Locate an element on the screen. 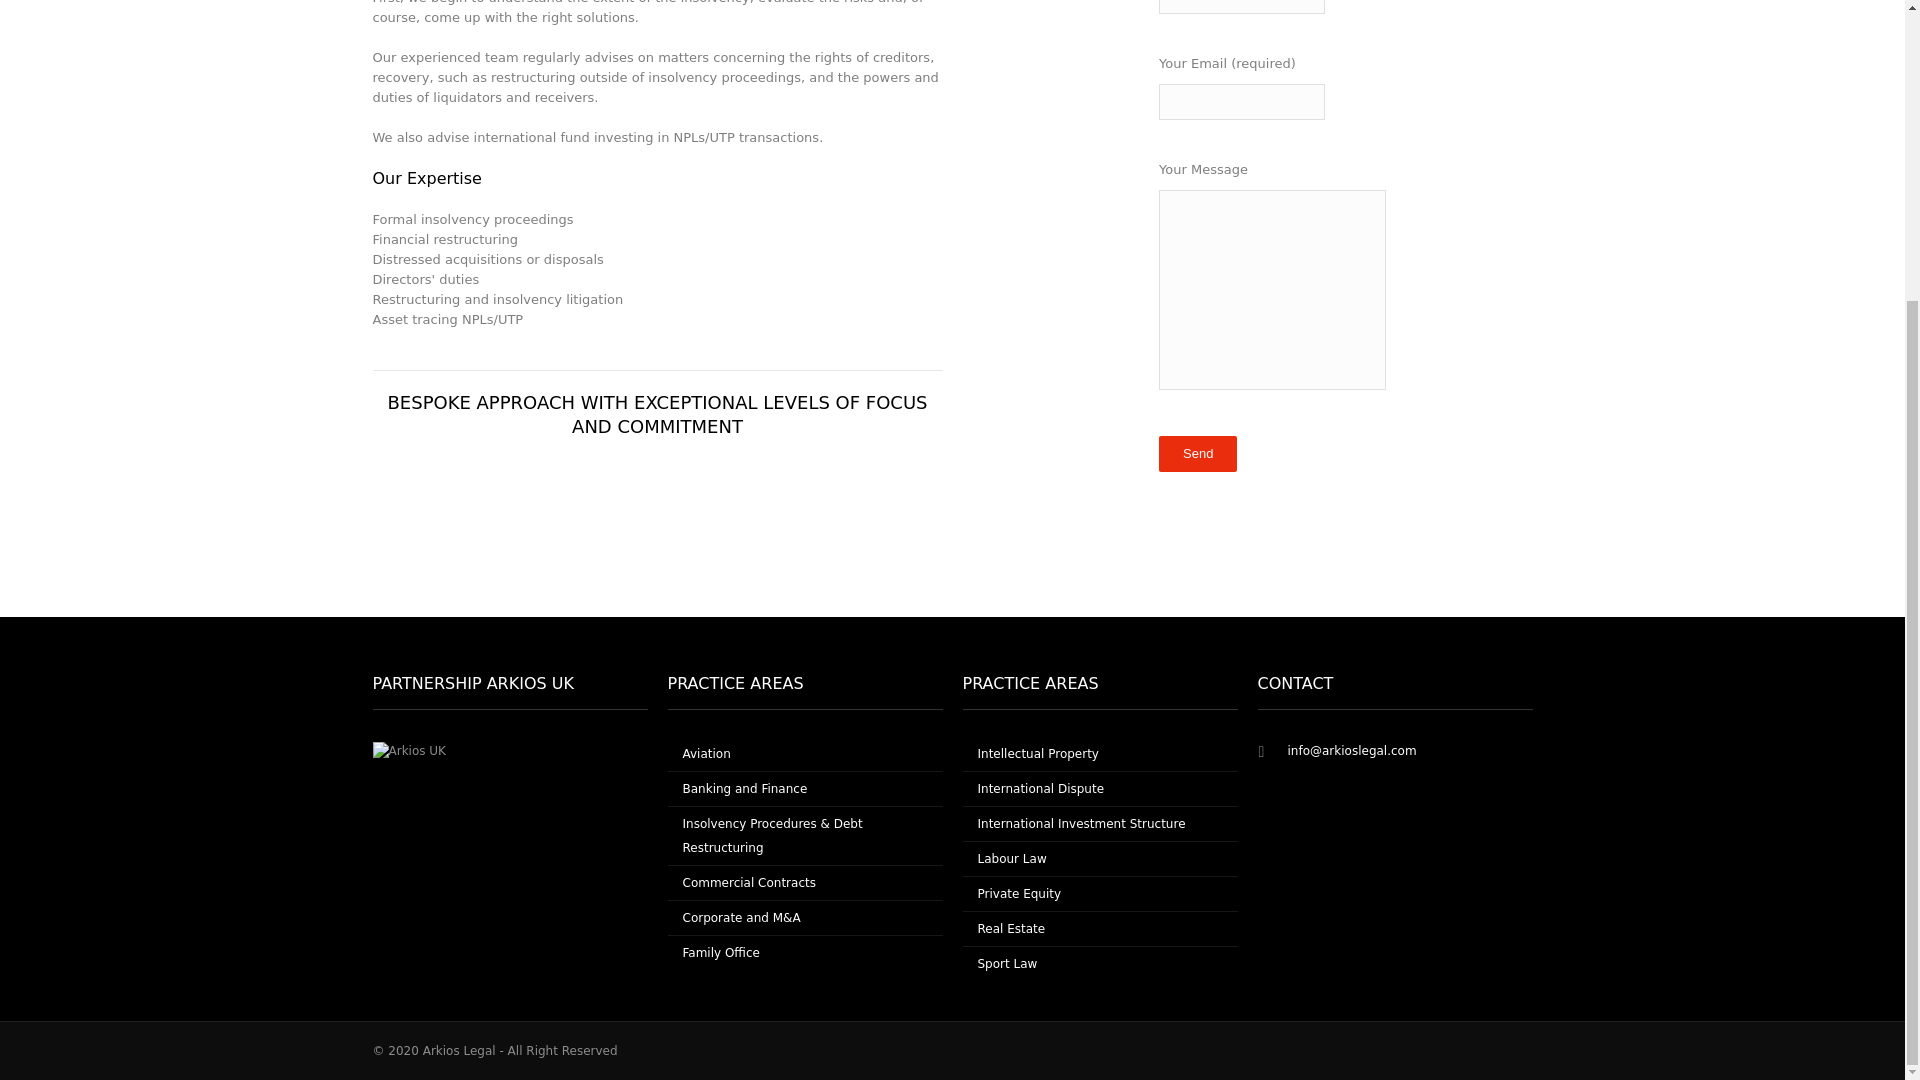  Send is located at coordinates (1198, 454).